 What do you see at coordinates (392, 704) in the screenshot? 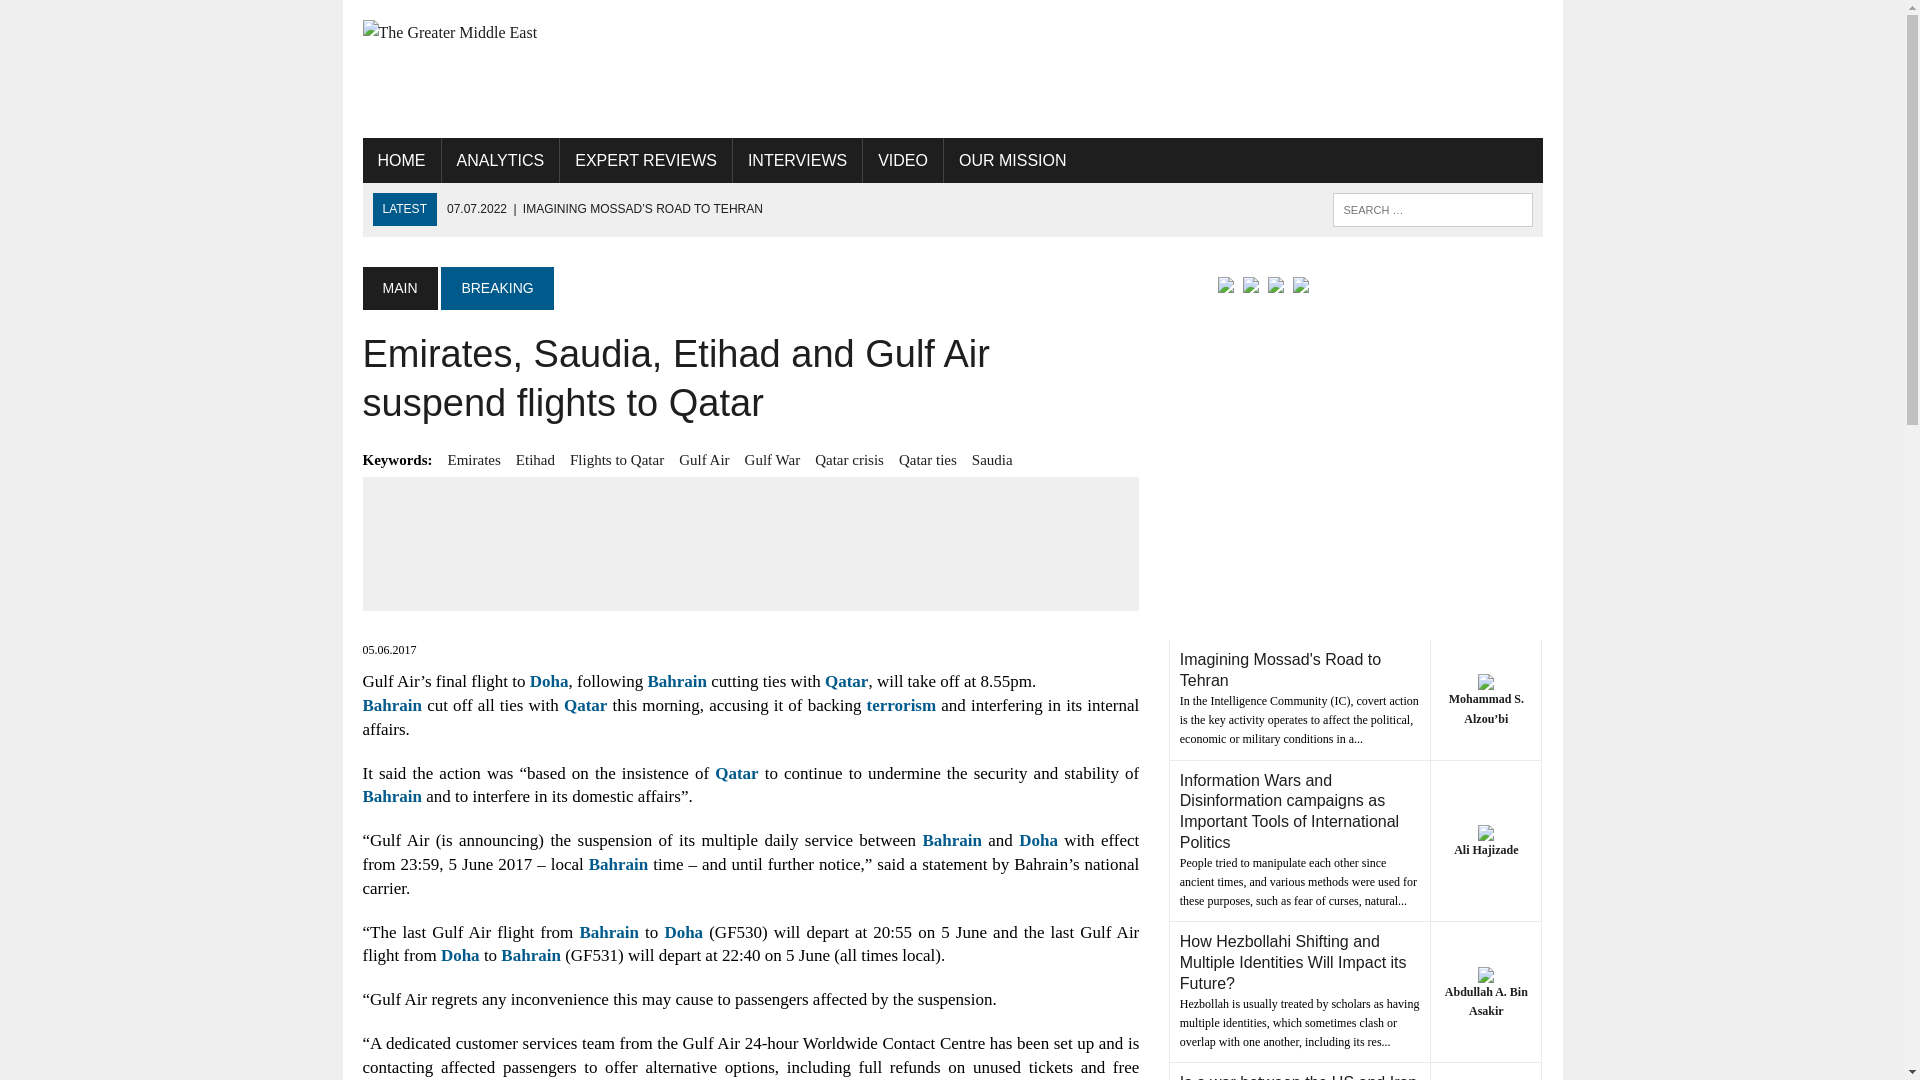
I see `Bahrain` at bounding box center [392, 704].